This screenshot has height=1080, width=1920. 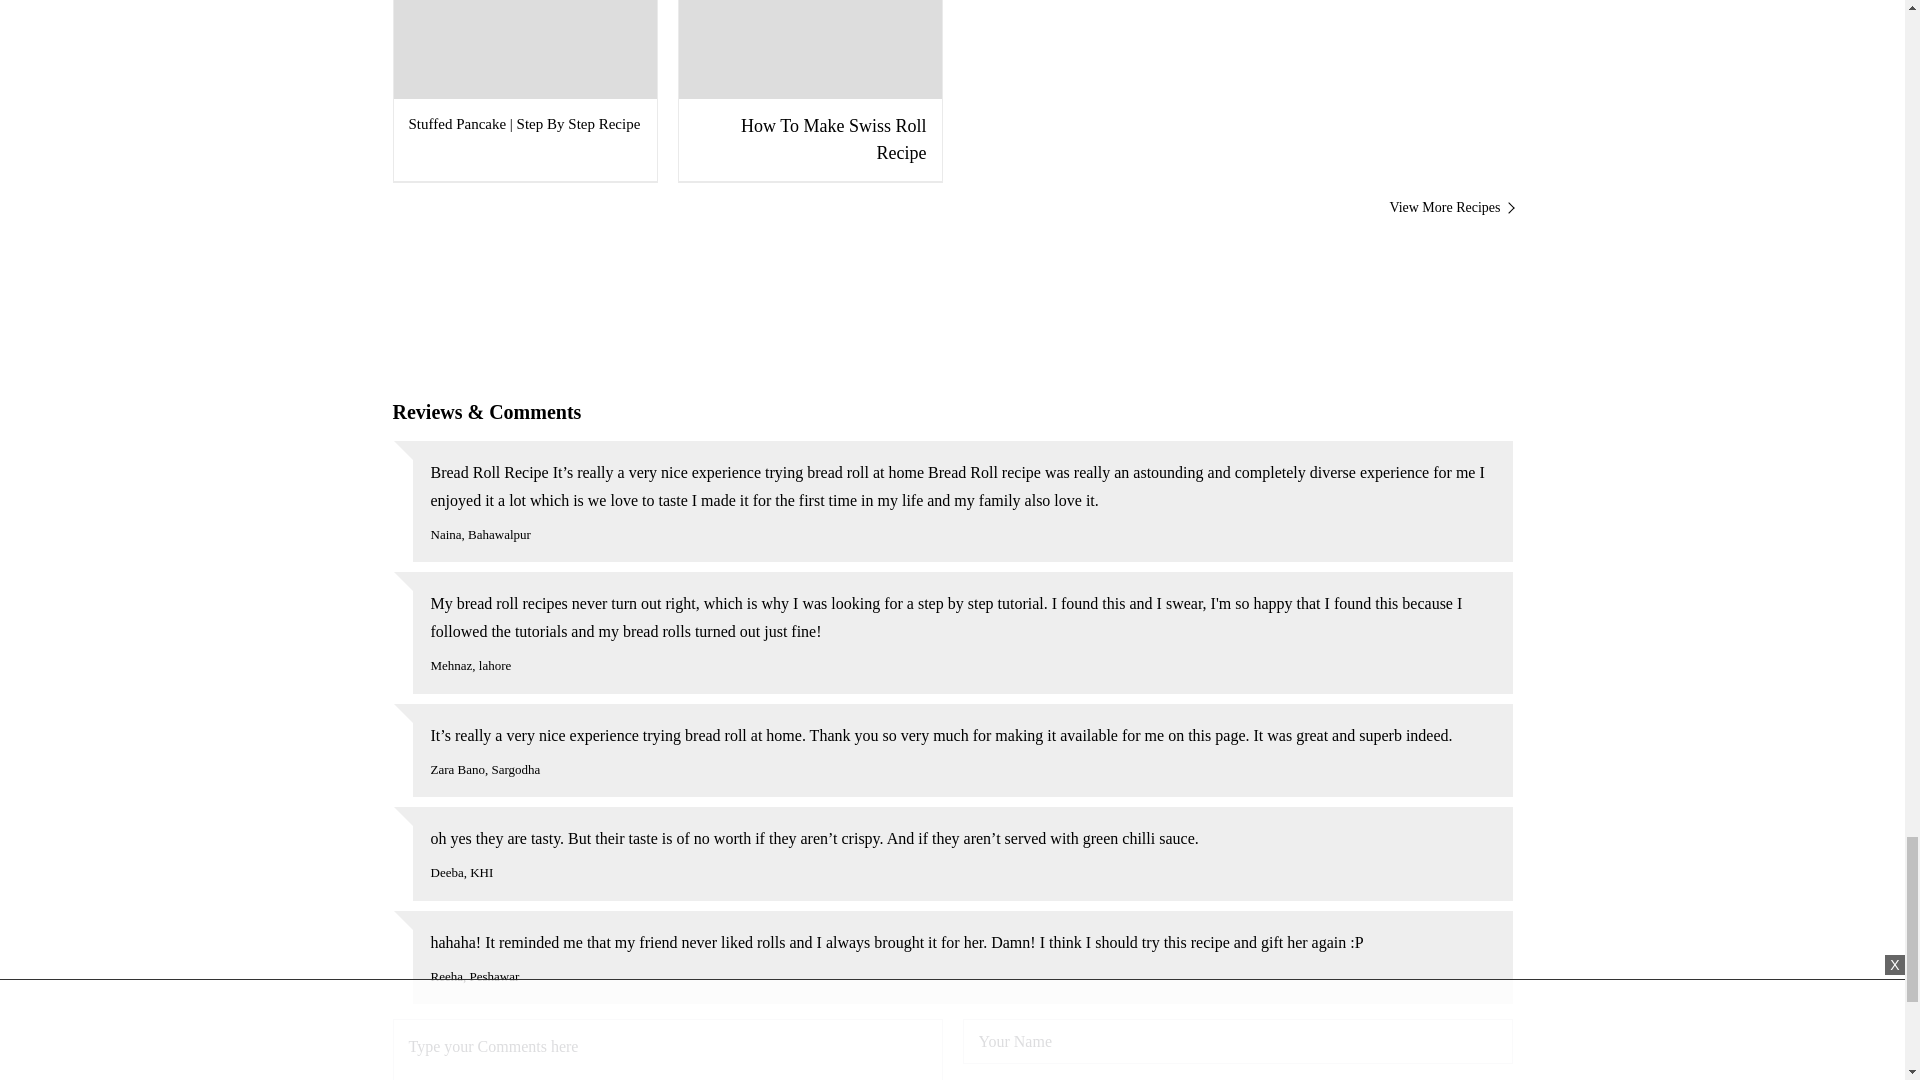 I want to click on How To Make Swiss Roll Recipe, so click(x=808, y=90).